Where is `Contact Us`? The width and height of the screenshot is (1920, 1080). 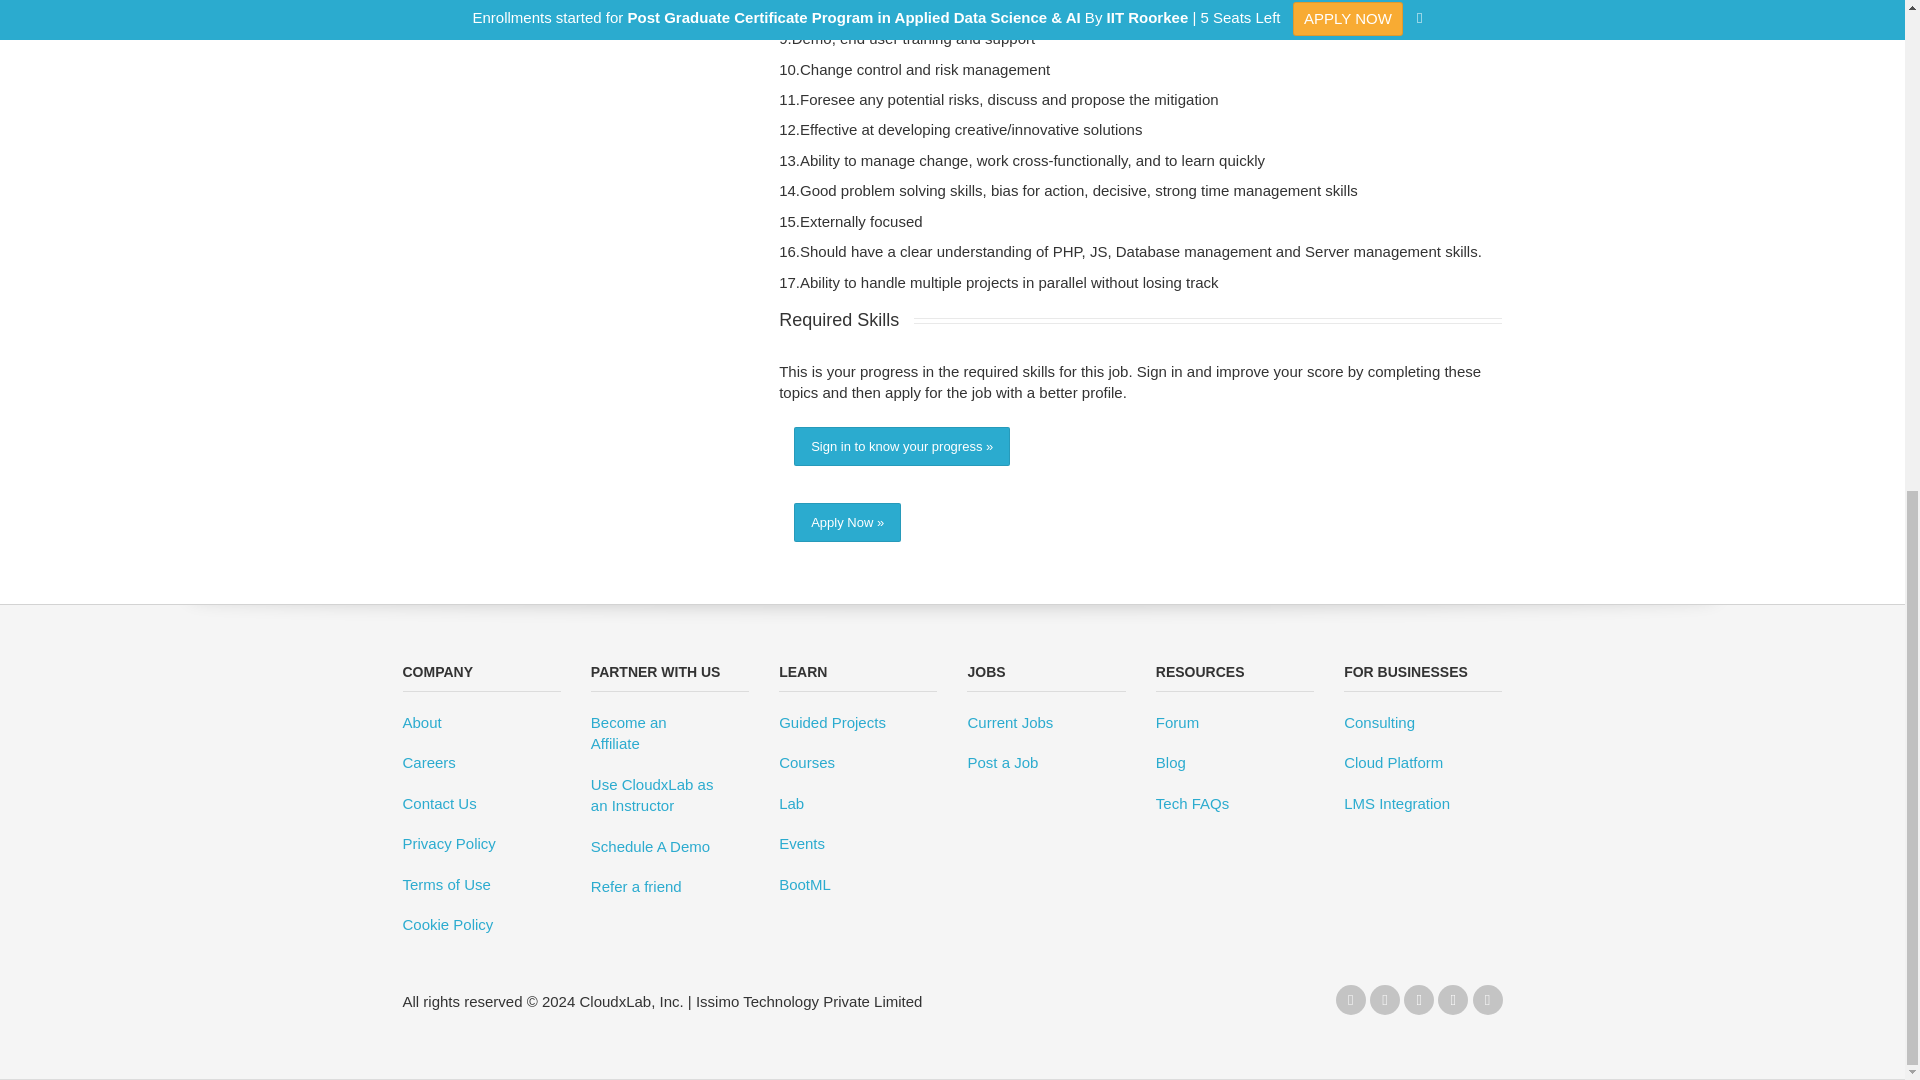 Contact Us is located at coordinates (480, 808).